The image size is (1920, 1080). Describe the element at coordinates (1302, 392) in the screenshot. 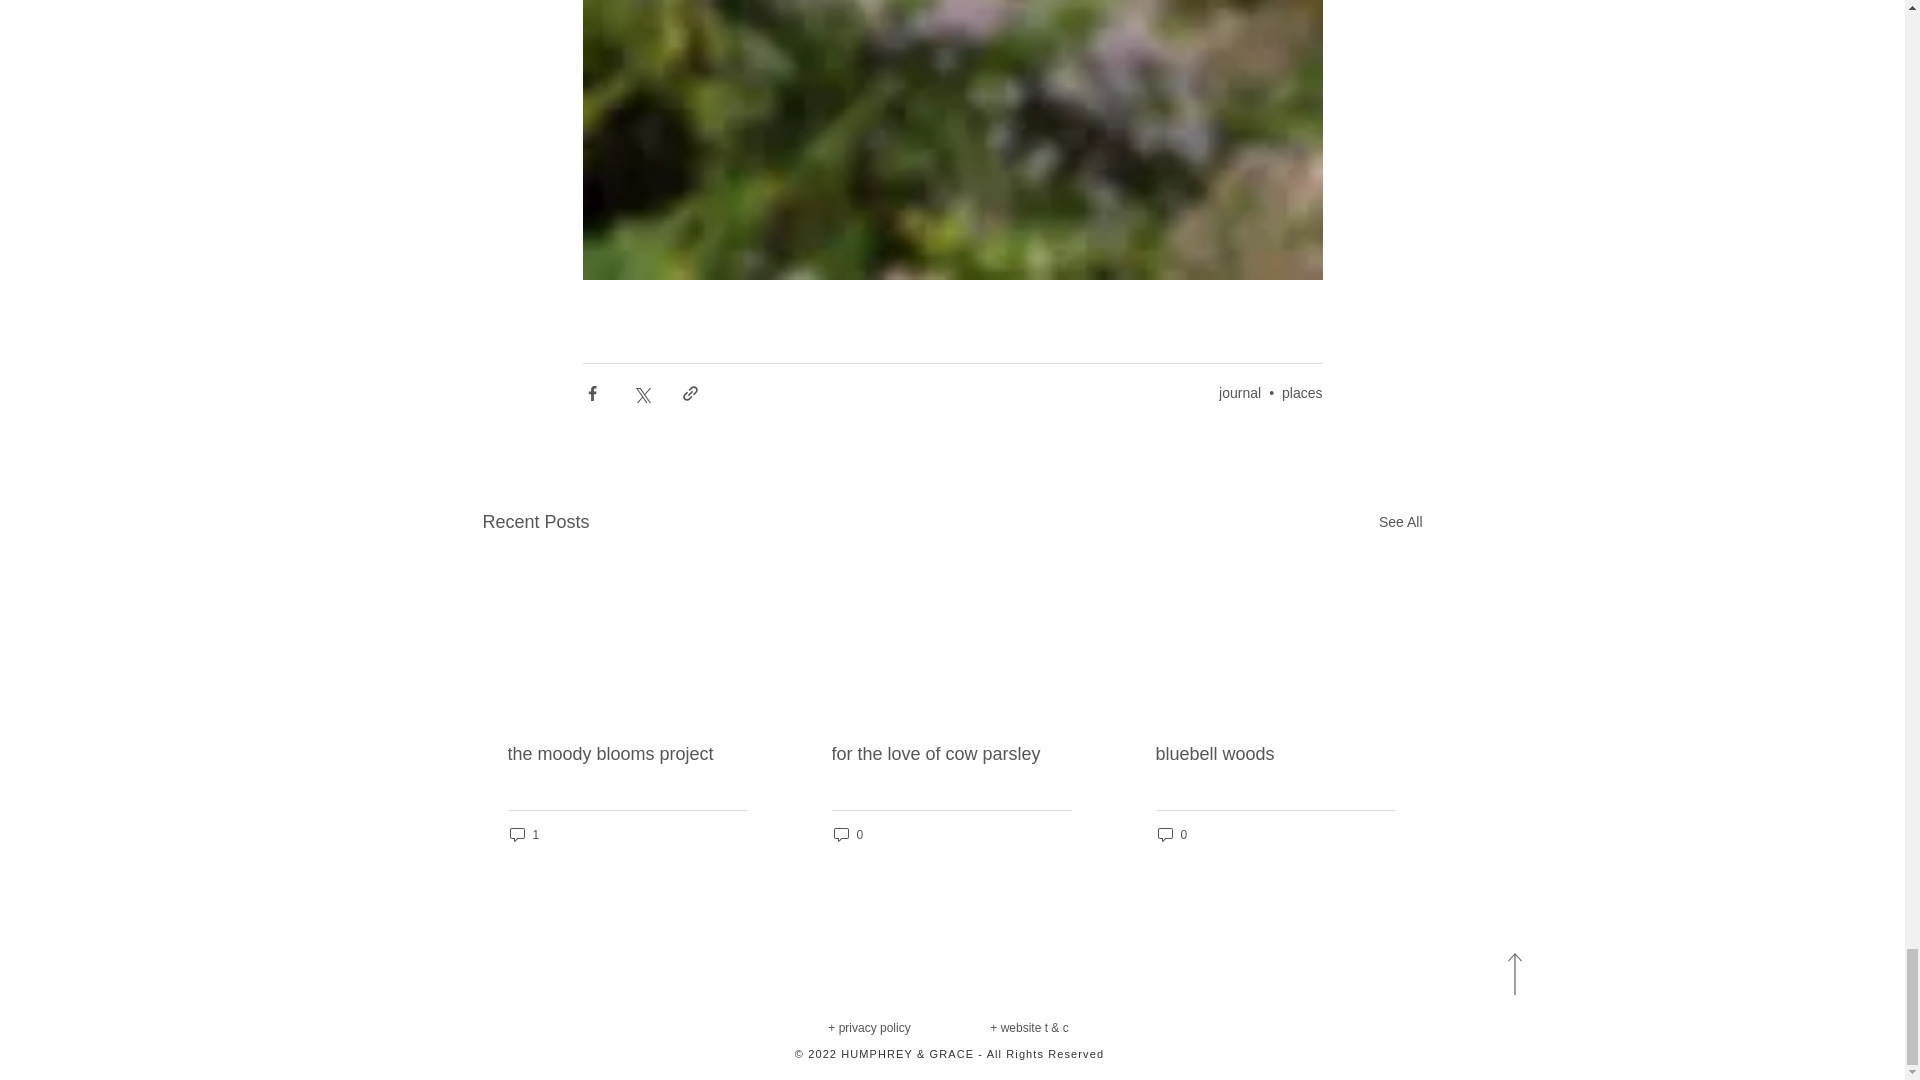

I see `places` at that location.